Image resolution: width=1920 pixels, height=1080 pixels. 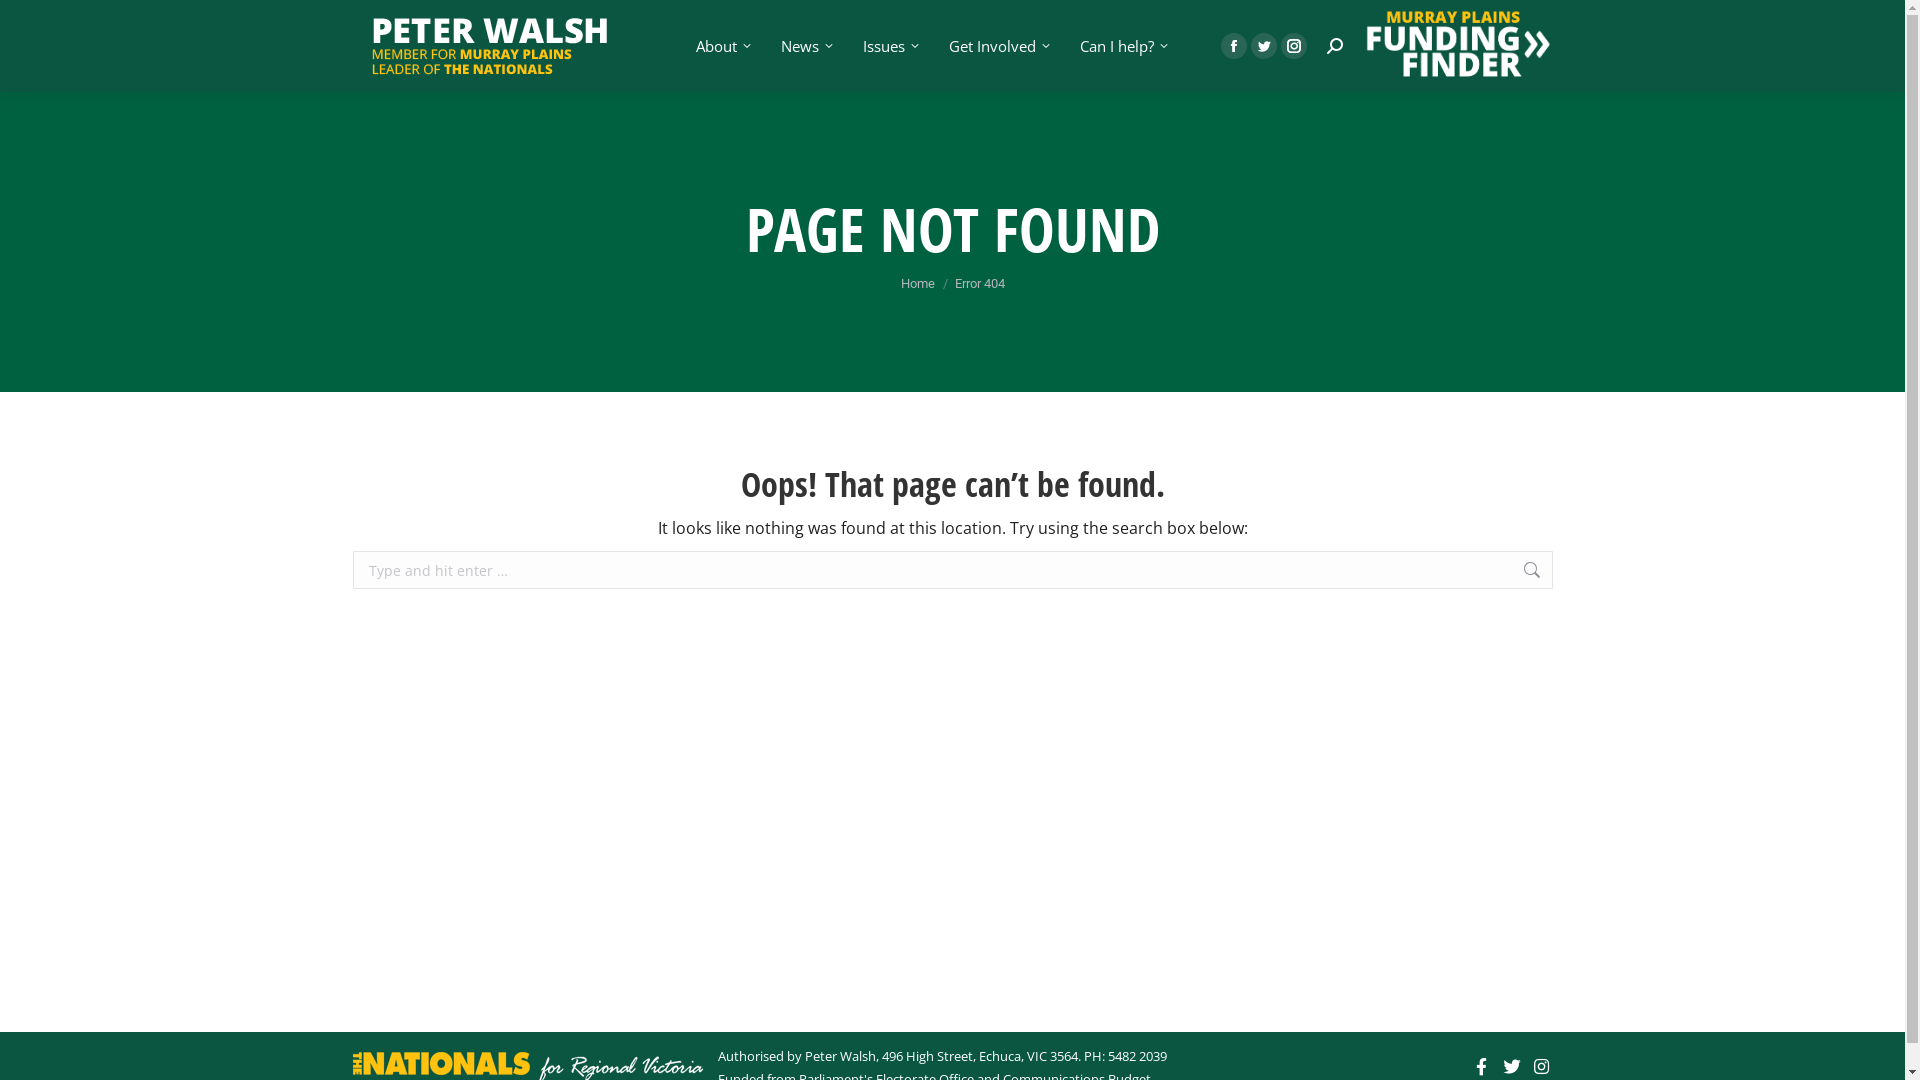 I want to click on About, so click(x=722, y=46).